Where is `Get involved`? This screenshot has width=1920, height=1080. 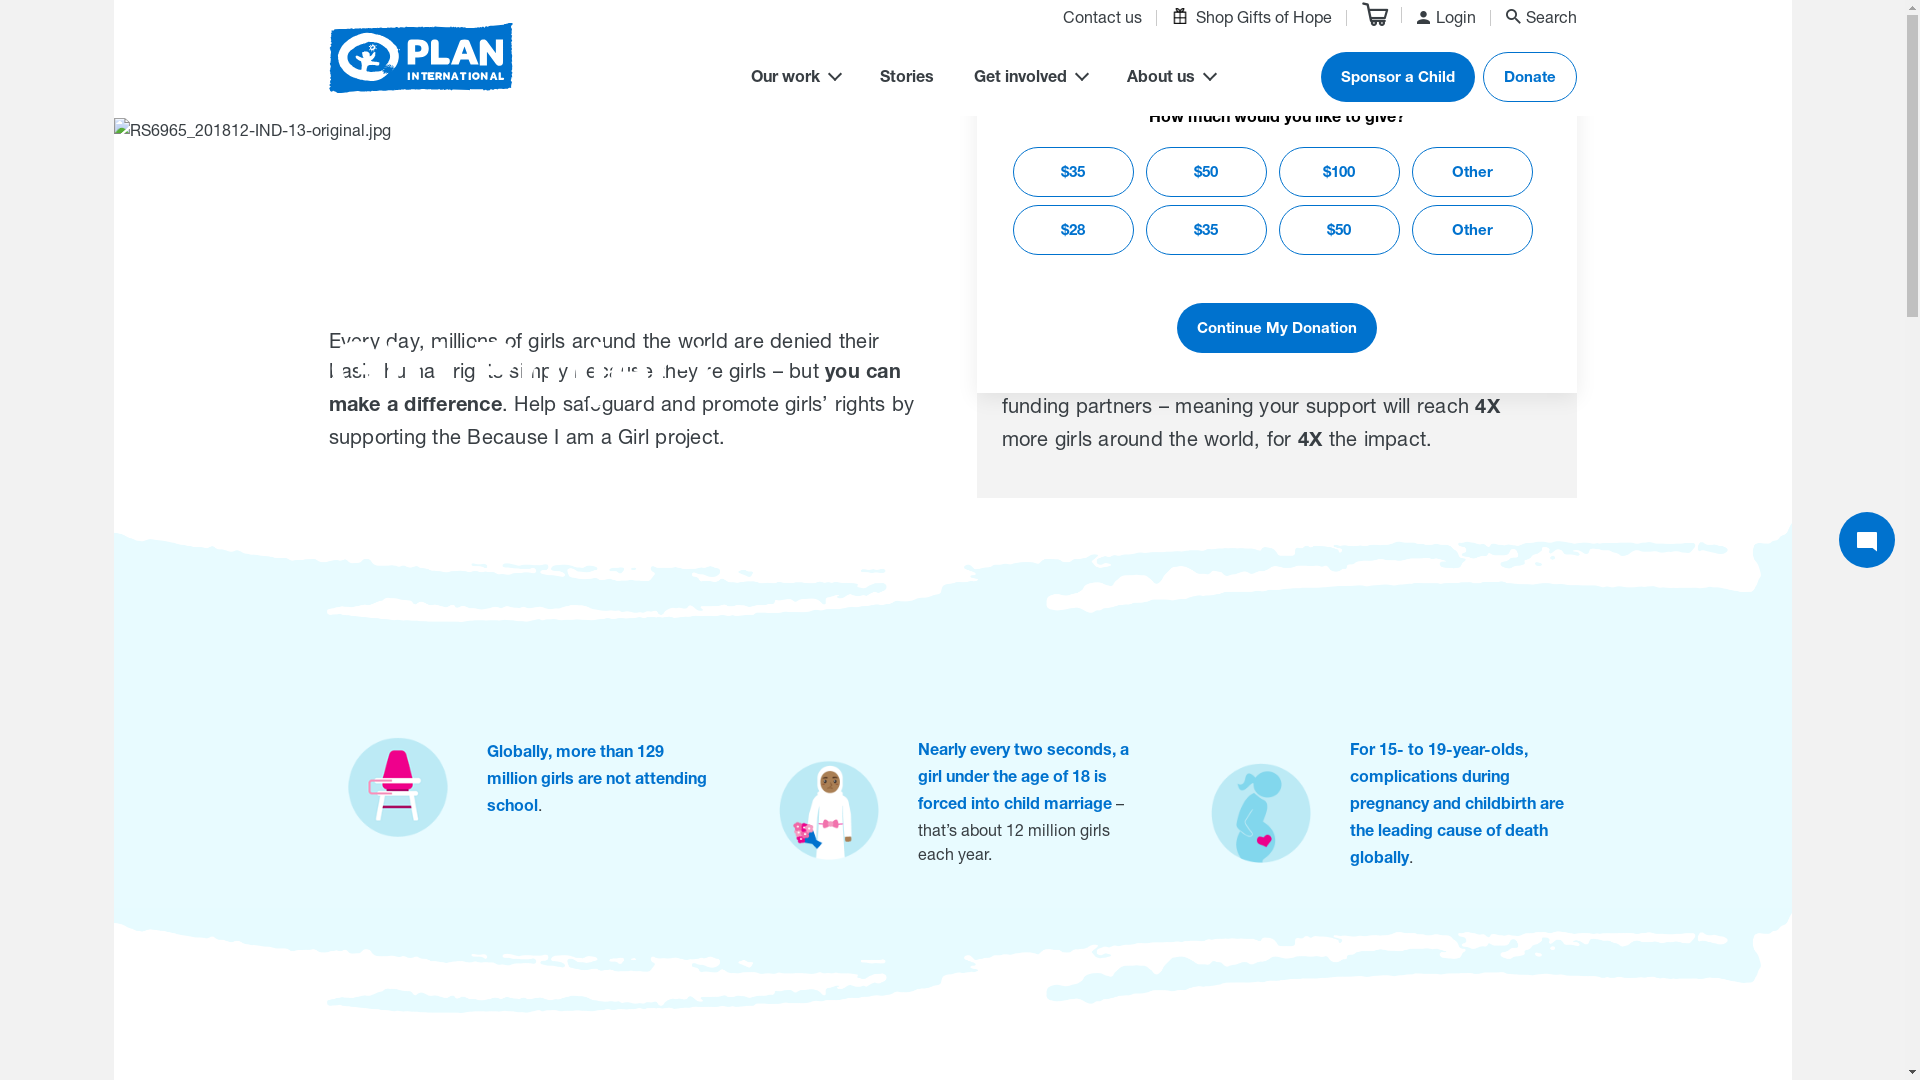 Get involved is located at coordinates (1030, 80).